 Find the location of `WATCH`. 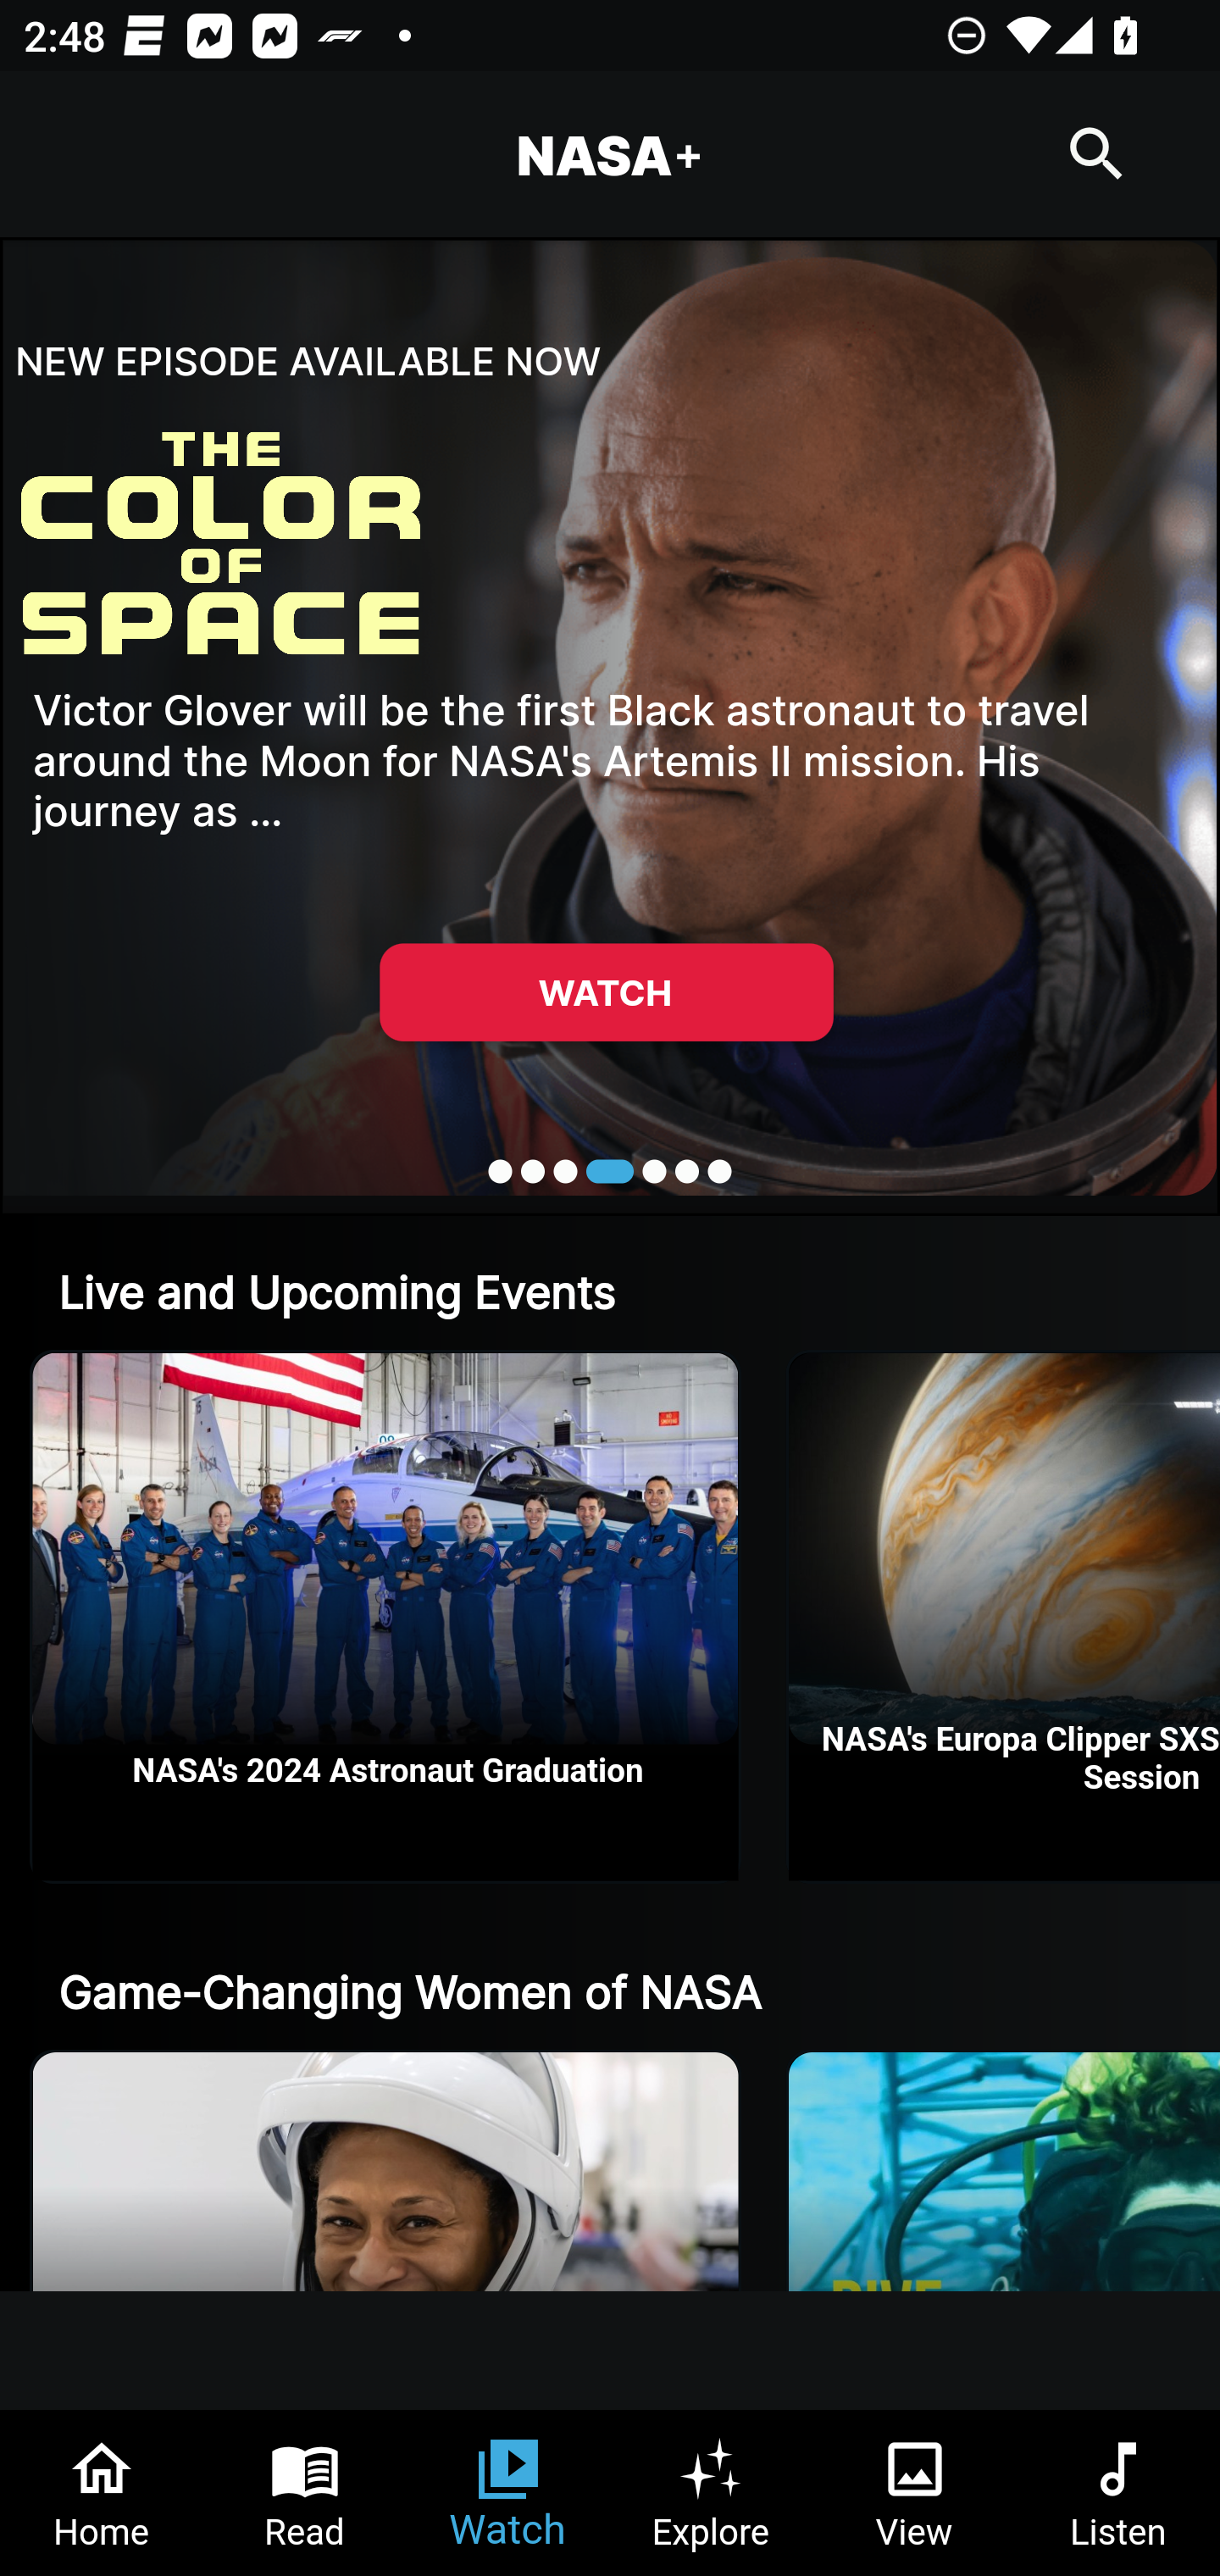

WATCH is located at coordinates (606, 991).